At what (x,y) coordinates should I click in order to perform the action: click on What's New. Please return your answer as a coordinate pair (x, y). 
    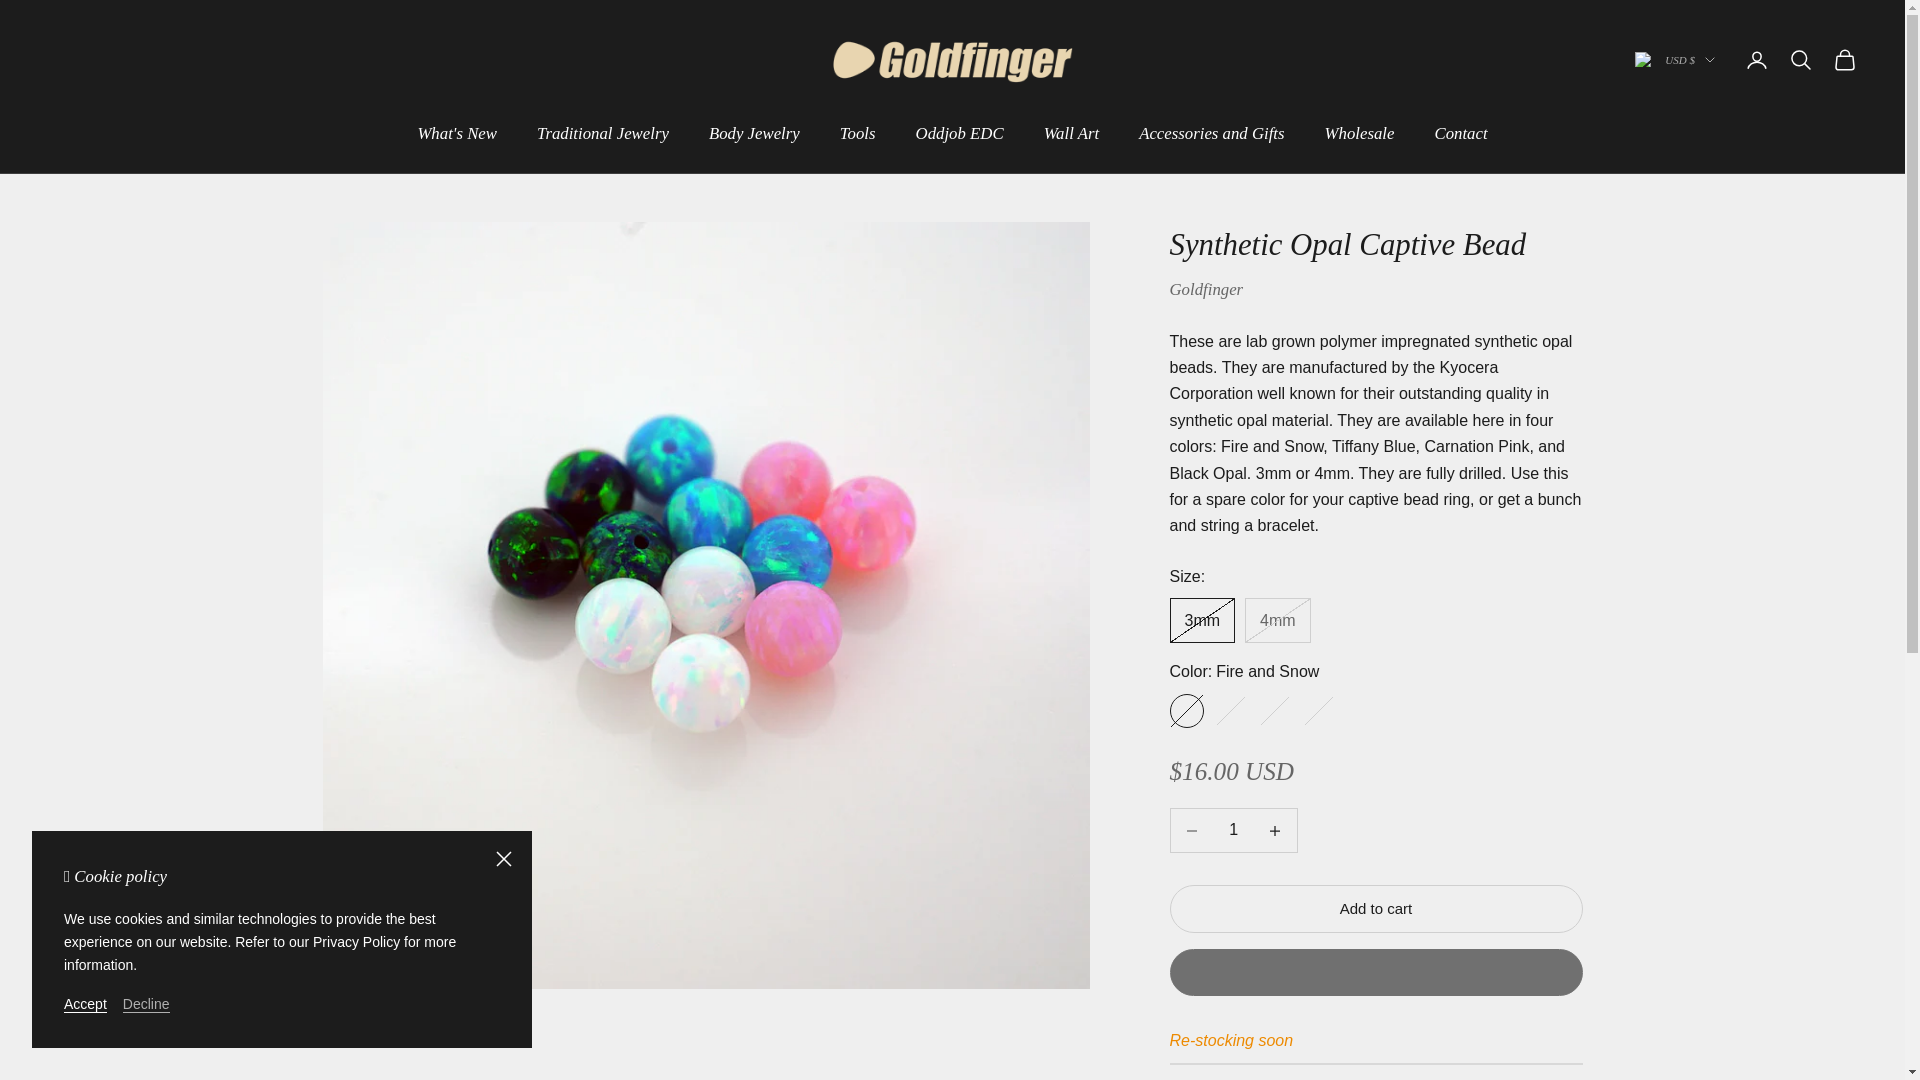
    Looking at the image, I should click on (456, 134).